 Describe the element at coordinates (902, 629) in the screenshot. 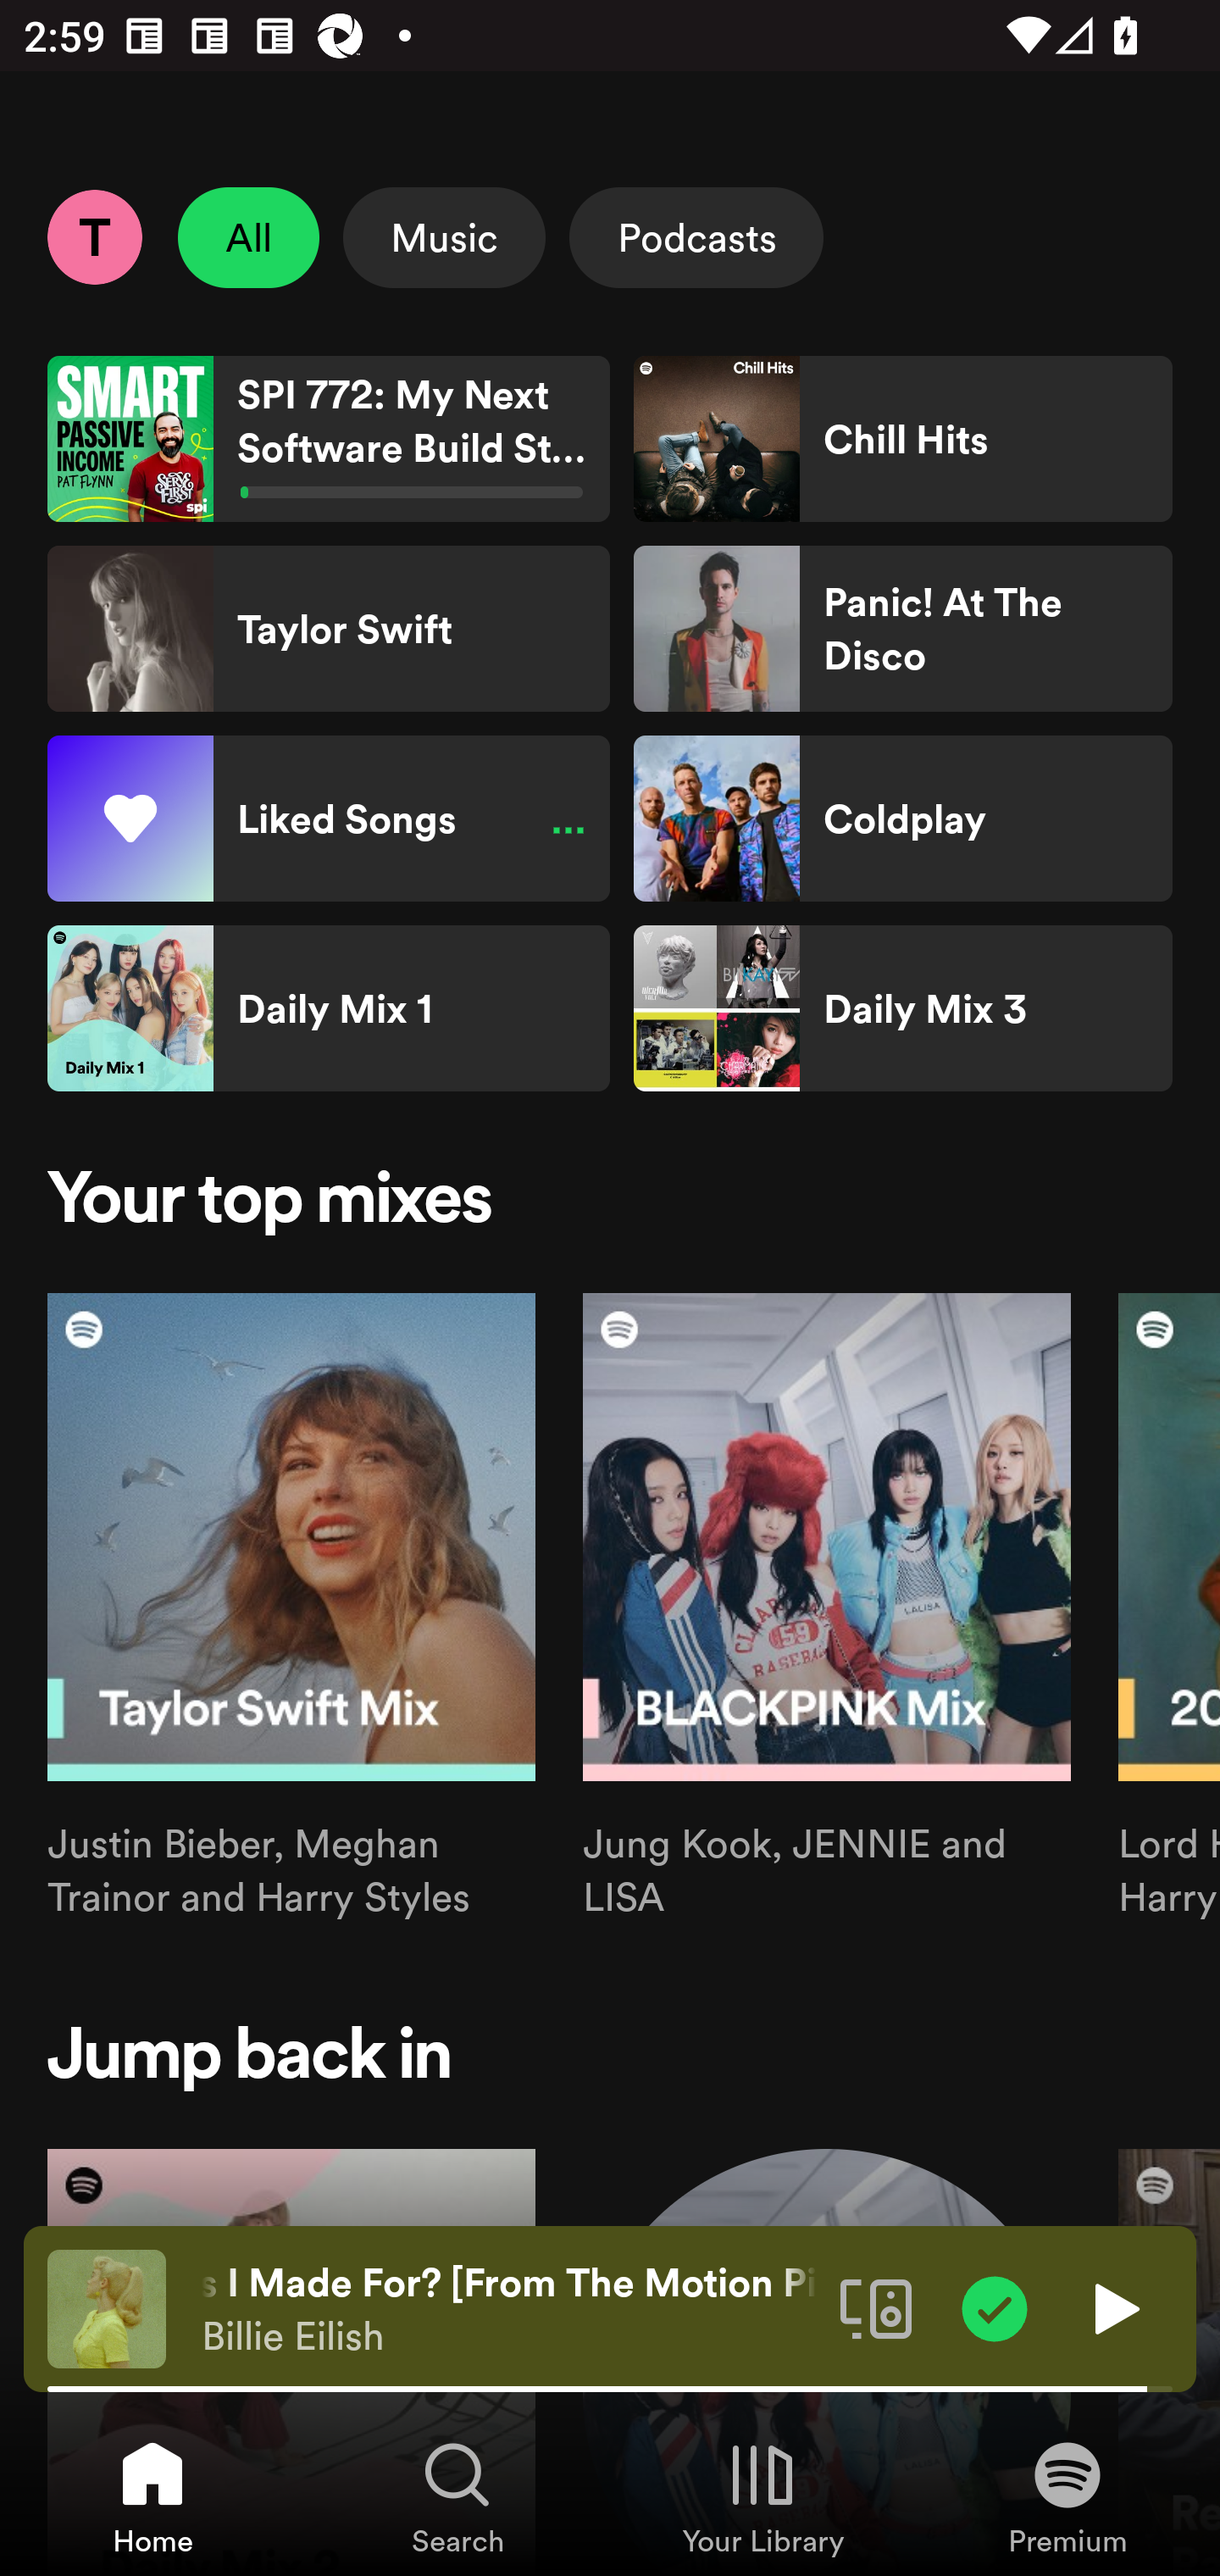

I see `Panic! At The Disco Shortcut Panic! At The Disco` at that location.